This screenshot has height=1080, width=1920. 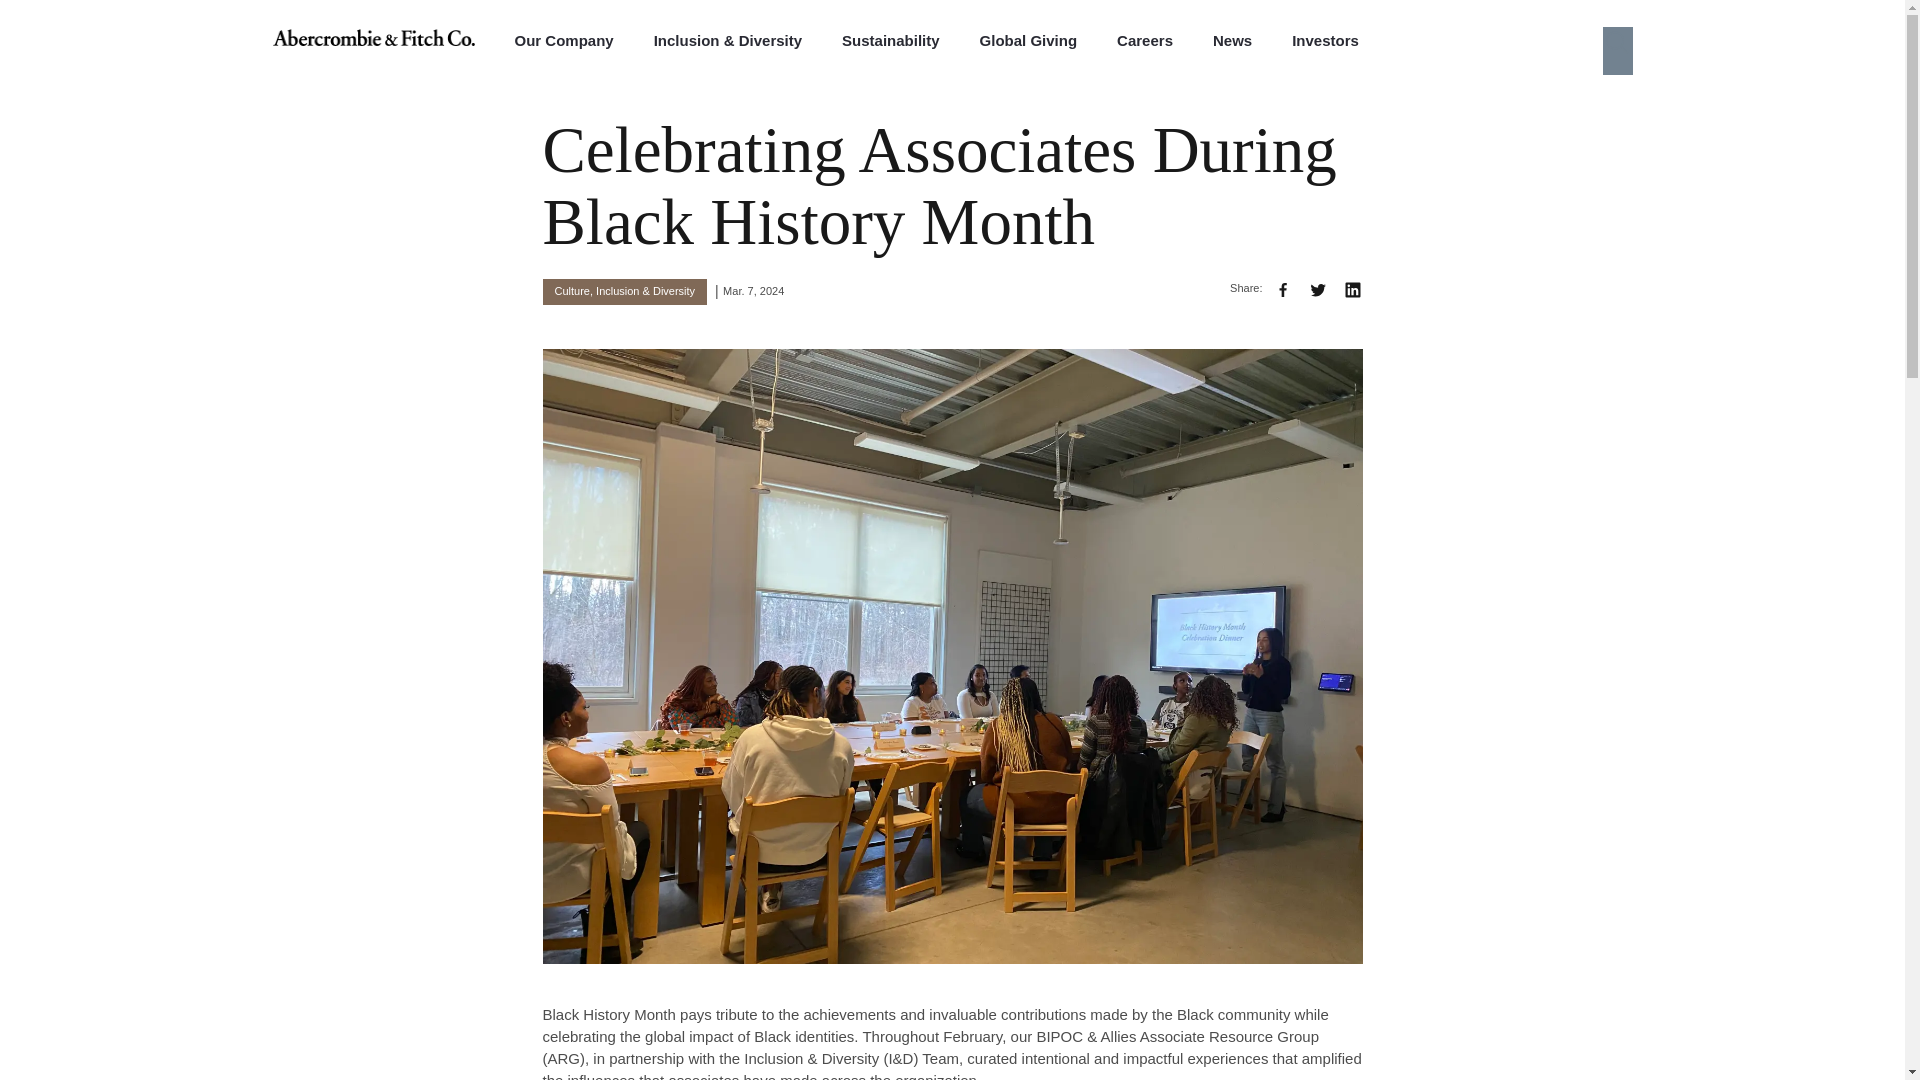 I want to click on Click to share on Twitter, so click(x=1318, y=290).